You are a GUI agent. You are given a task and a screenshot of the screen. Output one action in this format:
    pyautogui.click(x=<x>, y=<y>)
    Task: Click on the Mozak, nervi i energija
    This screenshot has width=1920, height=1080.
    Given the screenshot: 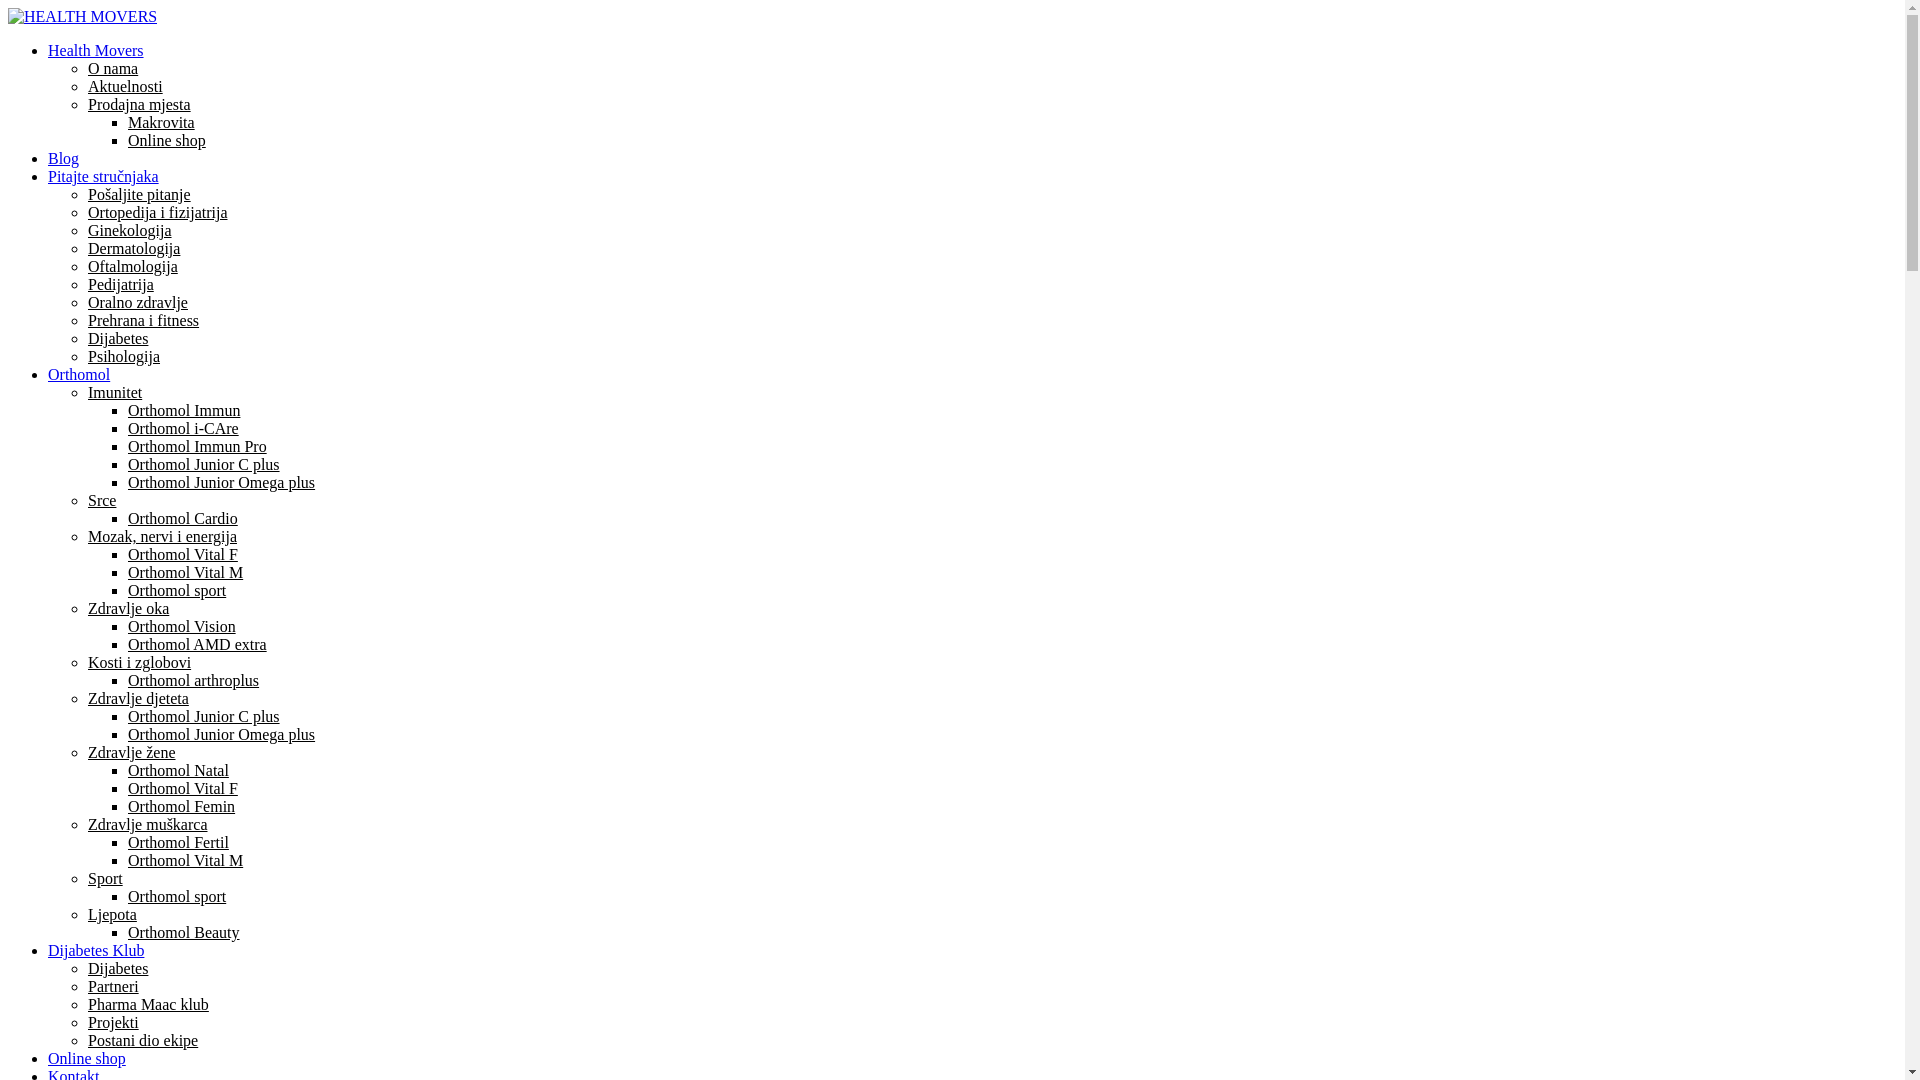 What is the action you would take?
    pyautogui.click(x=162, y=536)
    